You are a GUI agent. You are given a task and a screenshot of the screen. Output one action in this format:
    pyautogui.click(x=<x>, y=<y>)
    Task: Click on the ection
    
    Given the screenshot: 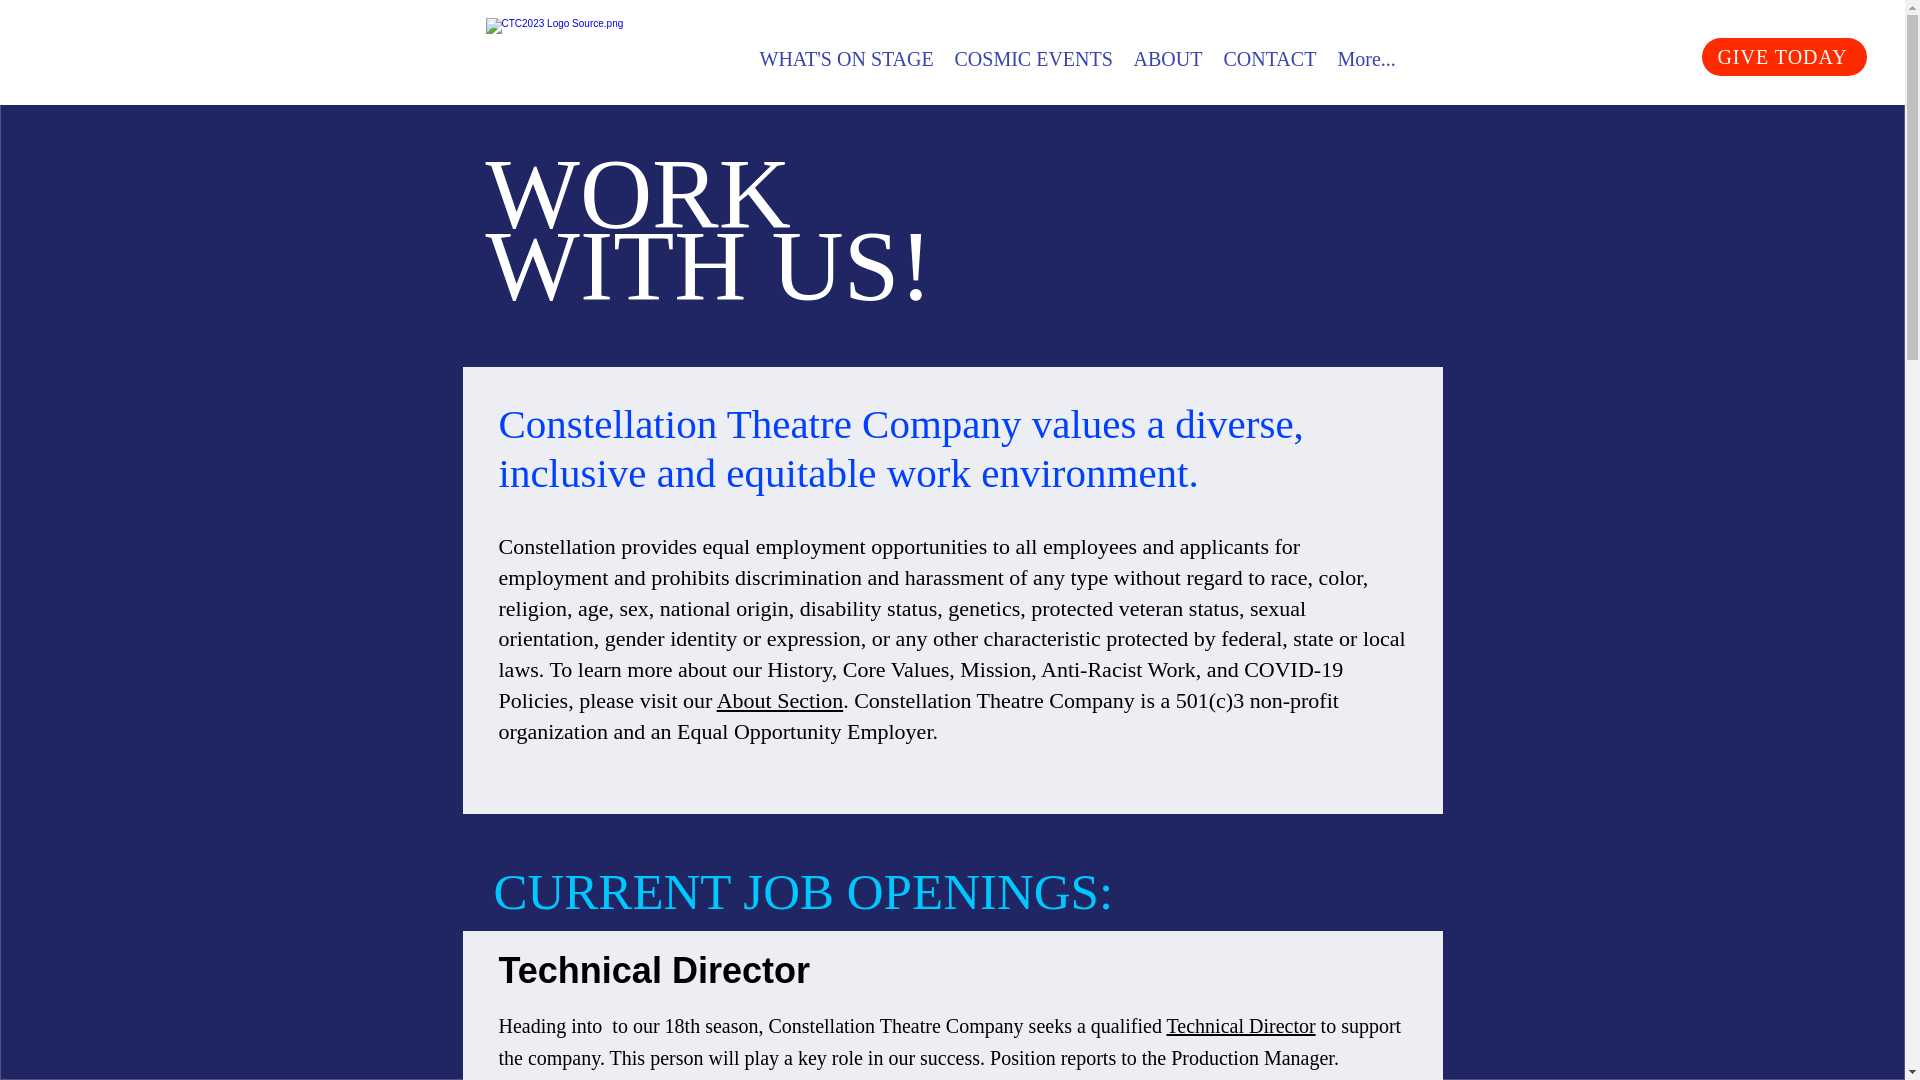 What is the action you would take?
    pyautogui.click(x=816, y=700)
    